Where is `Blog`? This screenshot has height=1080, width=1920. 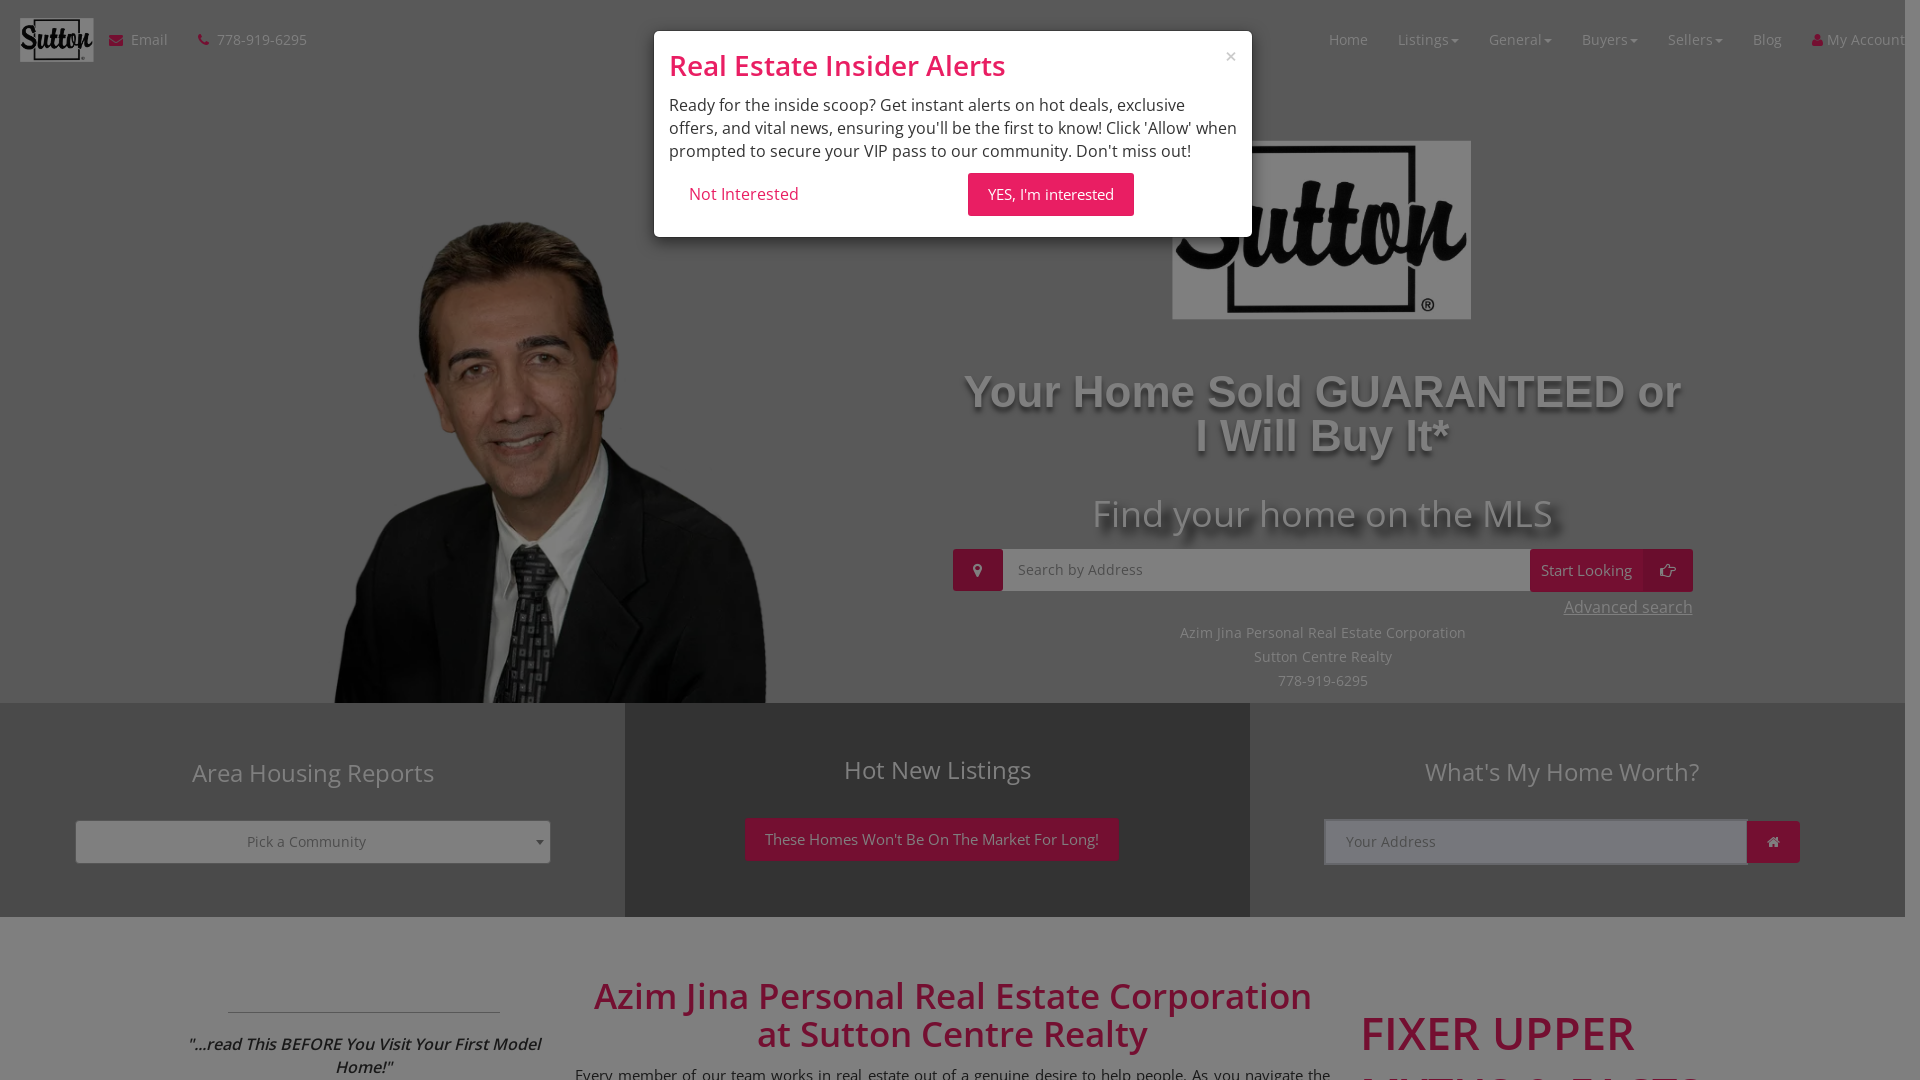 Blog is located at coordinates (1768, 40).